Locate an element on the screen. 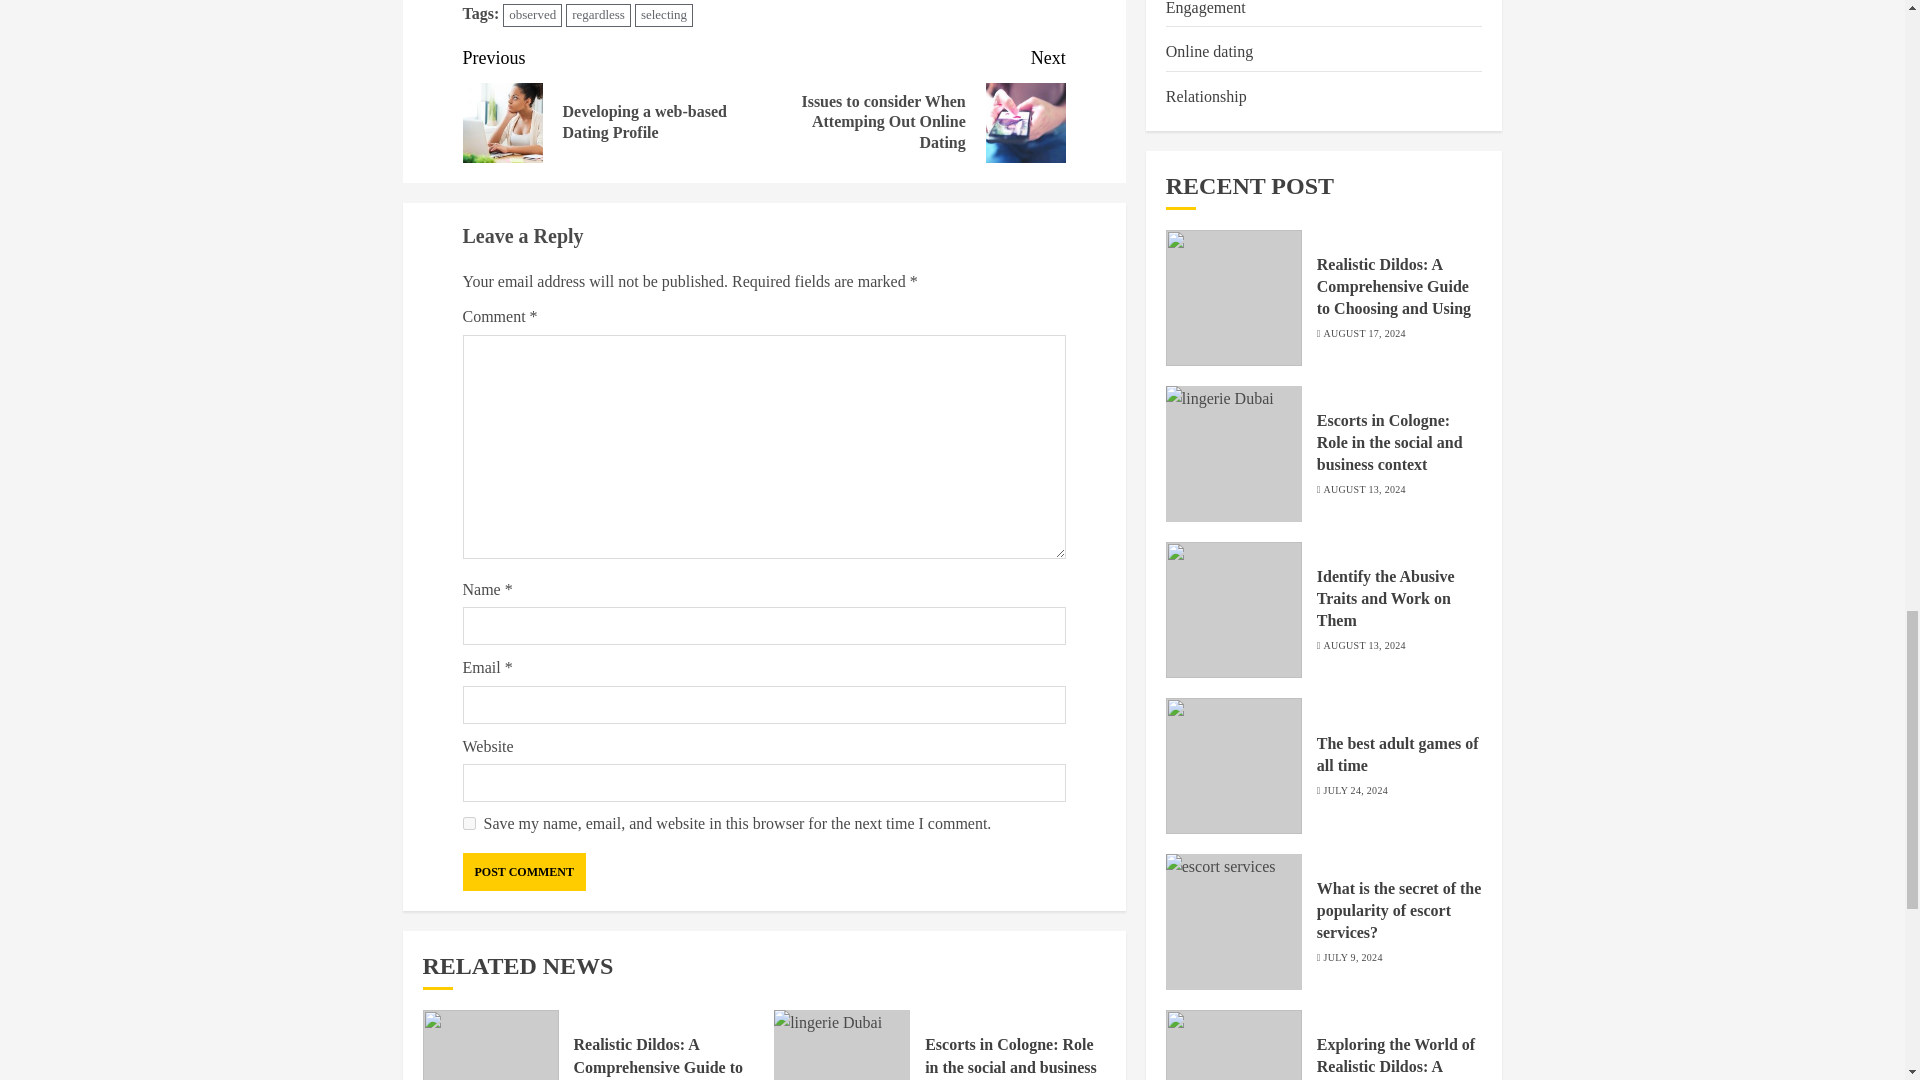 The width and height of the screenshot is (1920, 1080). yes is located at coordinates (468, 823).